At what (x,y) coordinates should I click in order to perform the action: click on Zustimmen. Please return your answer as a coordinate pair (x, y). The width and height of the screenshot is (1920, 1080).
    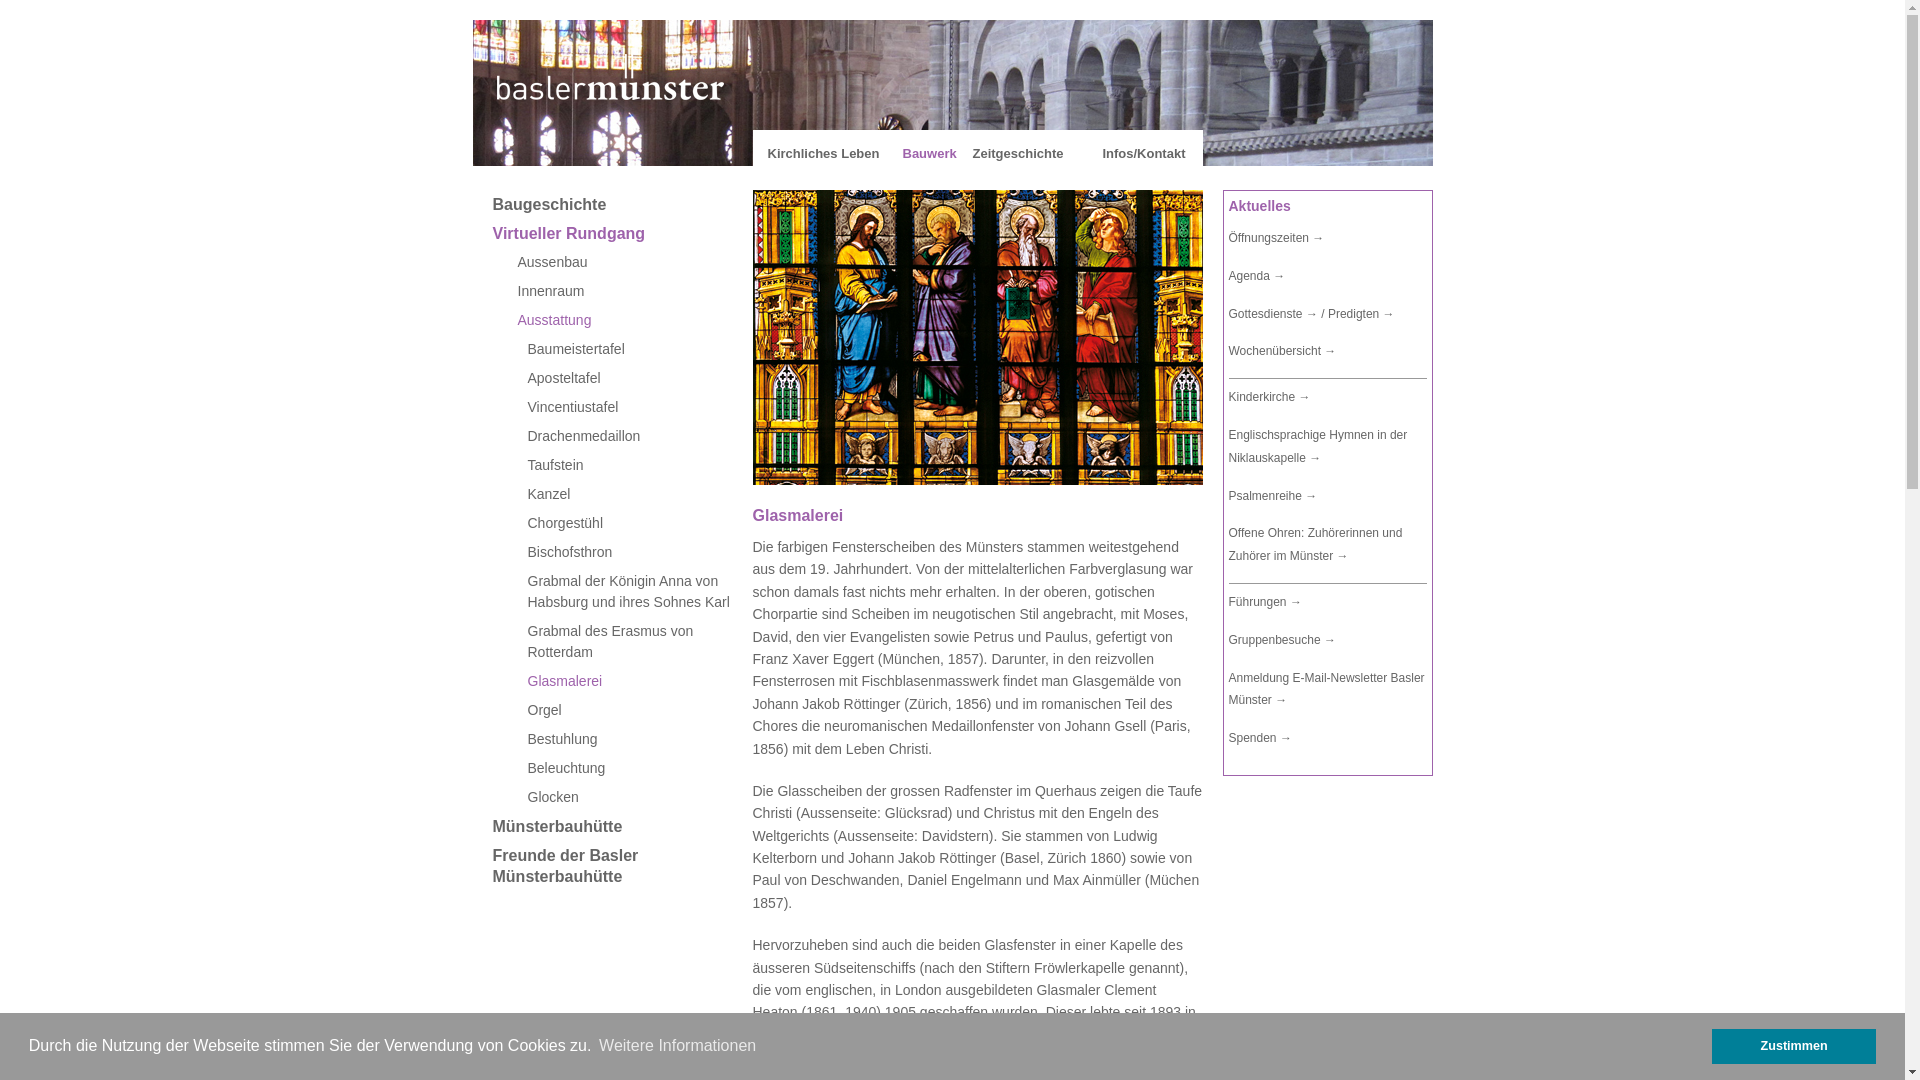
    Looking at the image, I should click on (1794, 1046).